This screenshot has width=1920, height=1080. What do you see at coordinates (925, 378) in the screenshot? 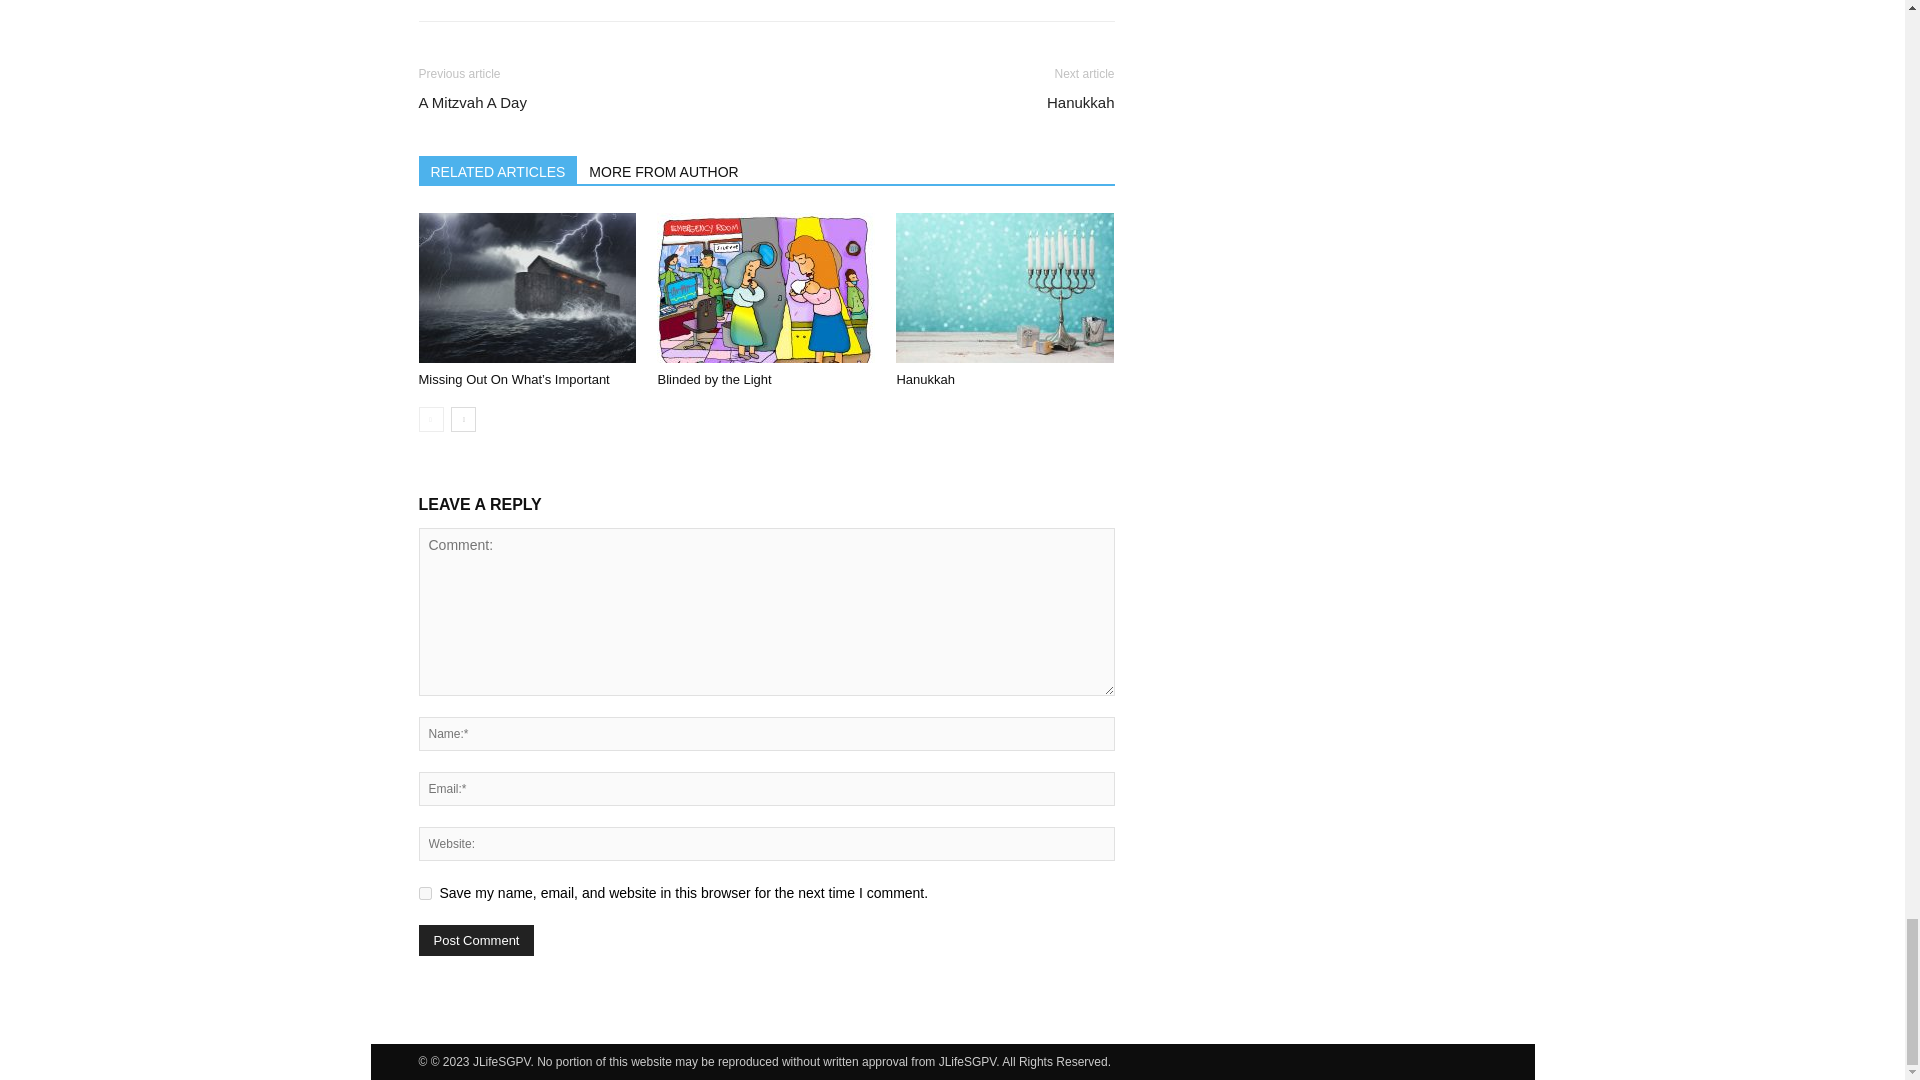
I see `Hanukkah` at bounding box center [925, 378].